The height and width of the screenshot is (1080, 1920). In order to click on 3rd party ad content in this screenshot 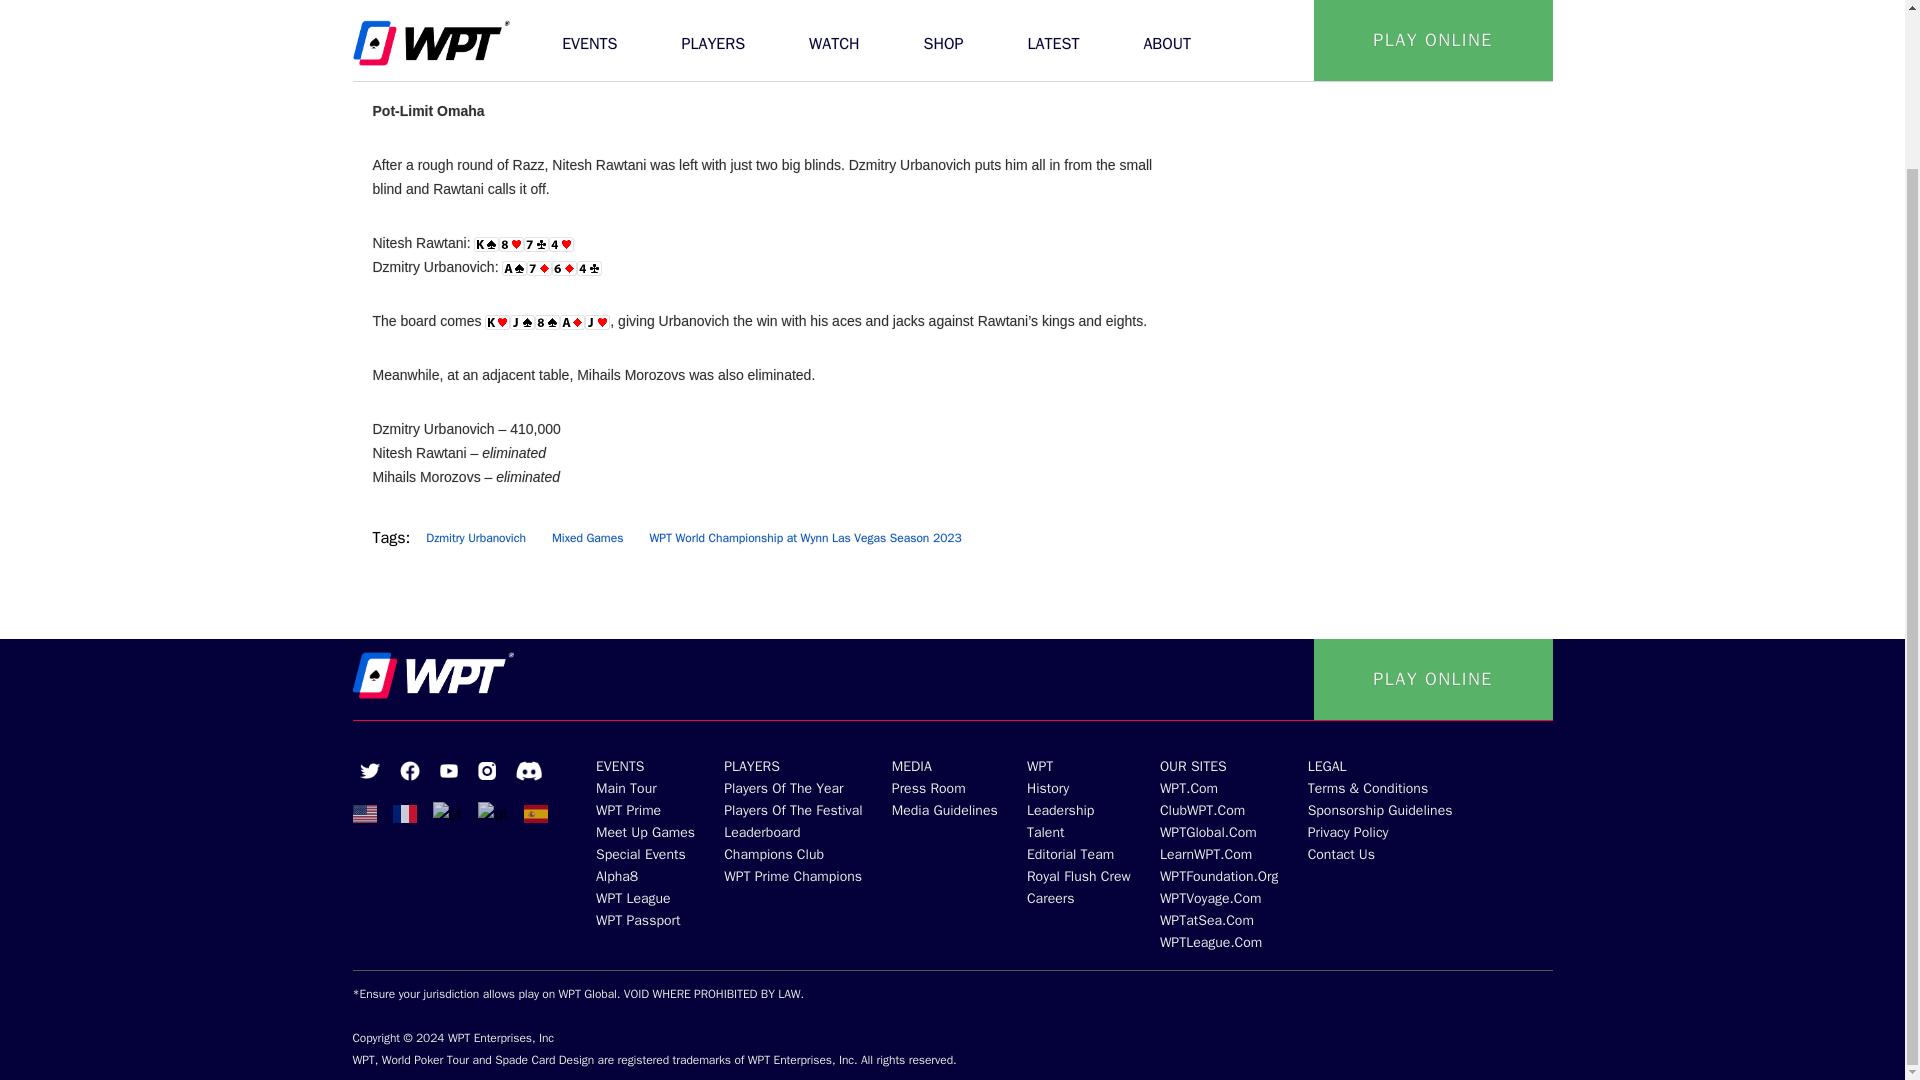, I will do `click(1378, 244)`.